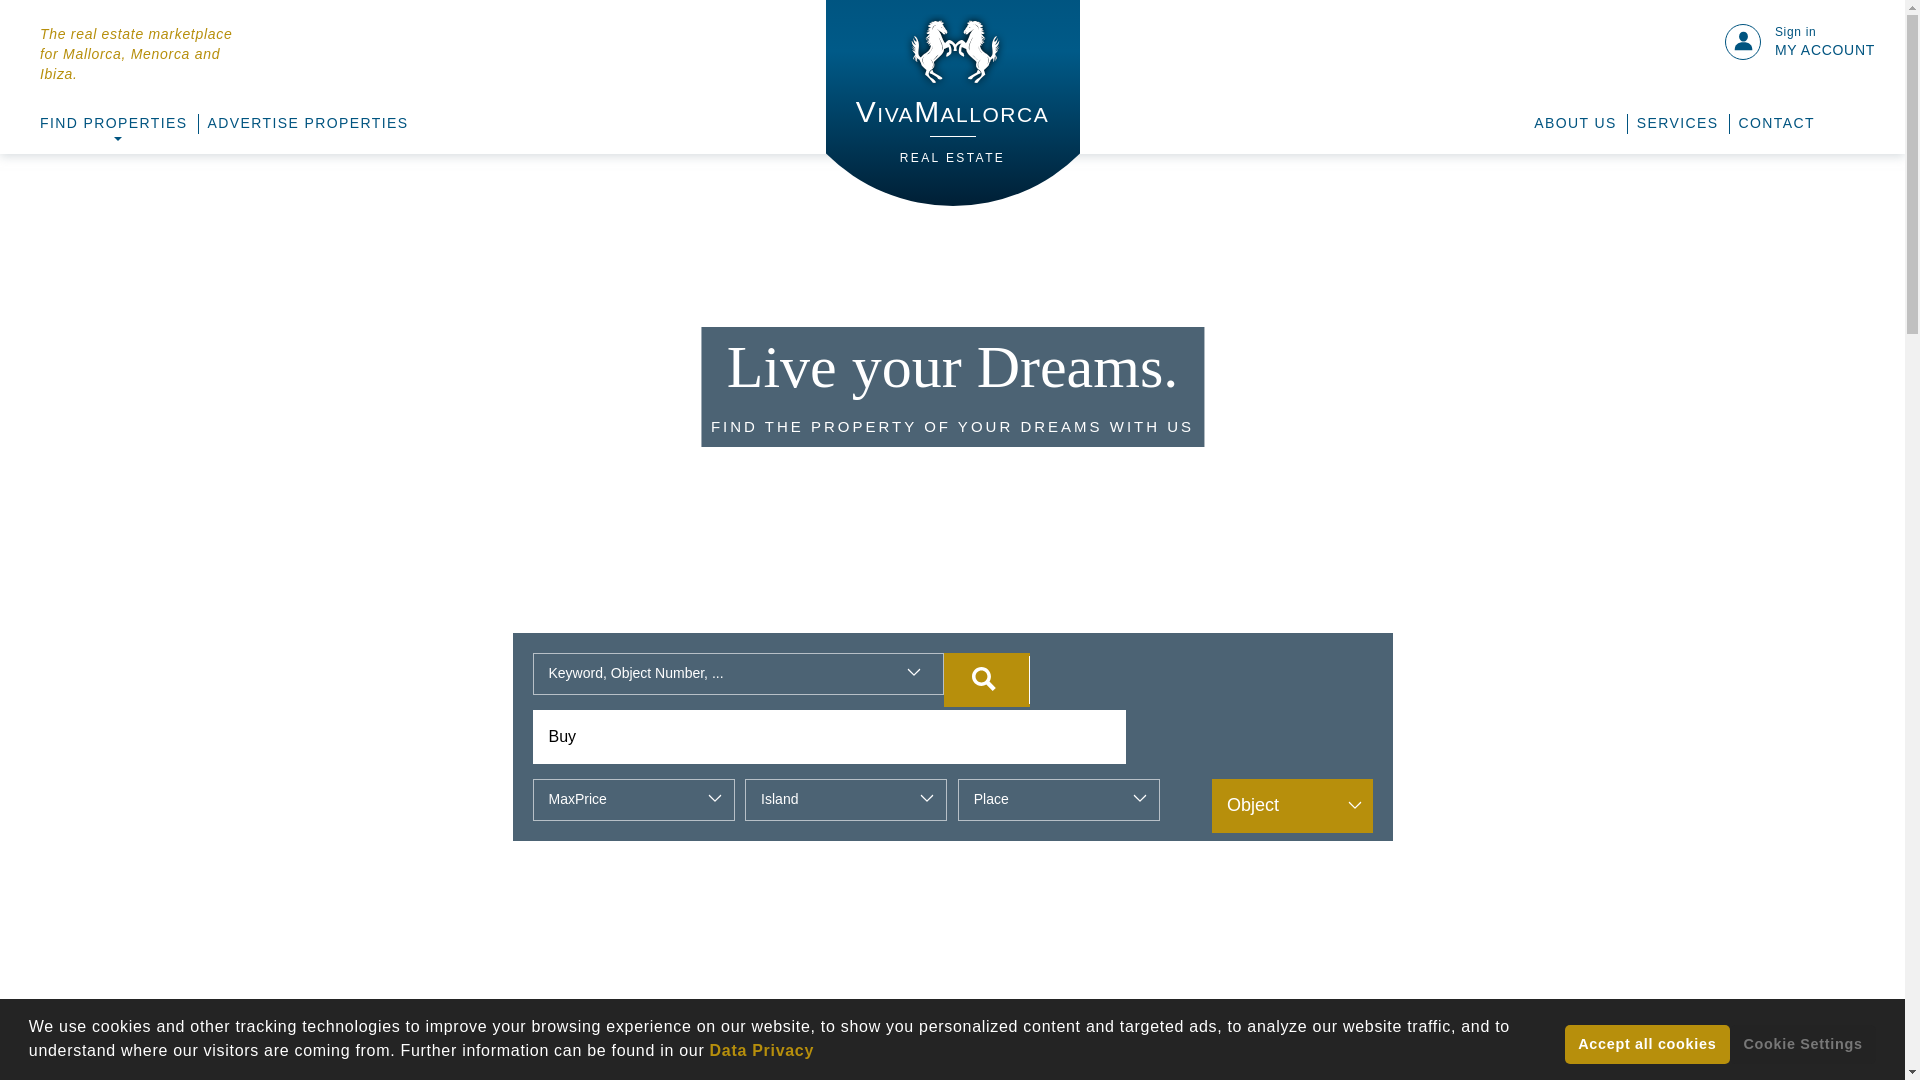 The width and height of the screenshot is (1920, 1080). Describe the element at coordinates (308, 124) in the screenshot. I see `Buy` at that location.